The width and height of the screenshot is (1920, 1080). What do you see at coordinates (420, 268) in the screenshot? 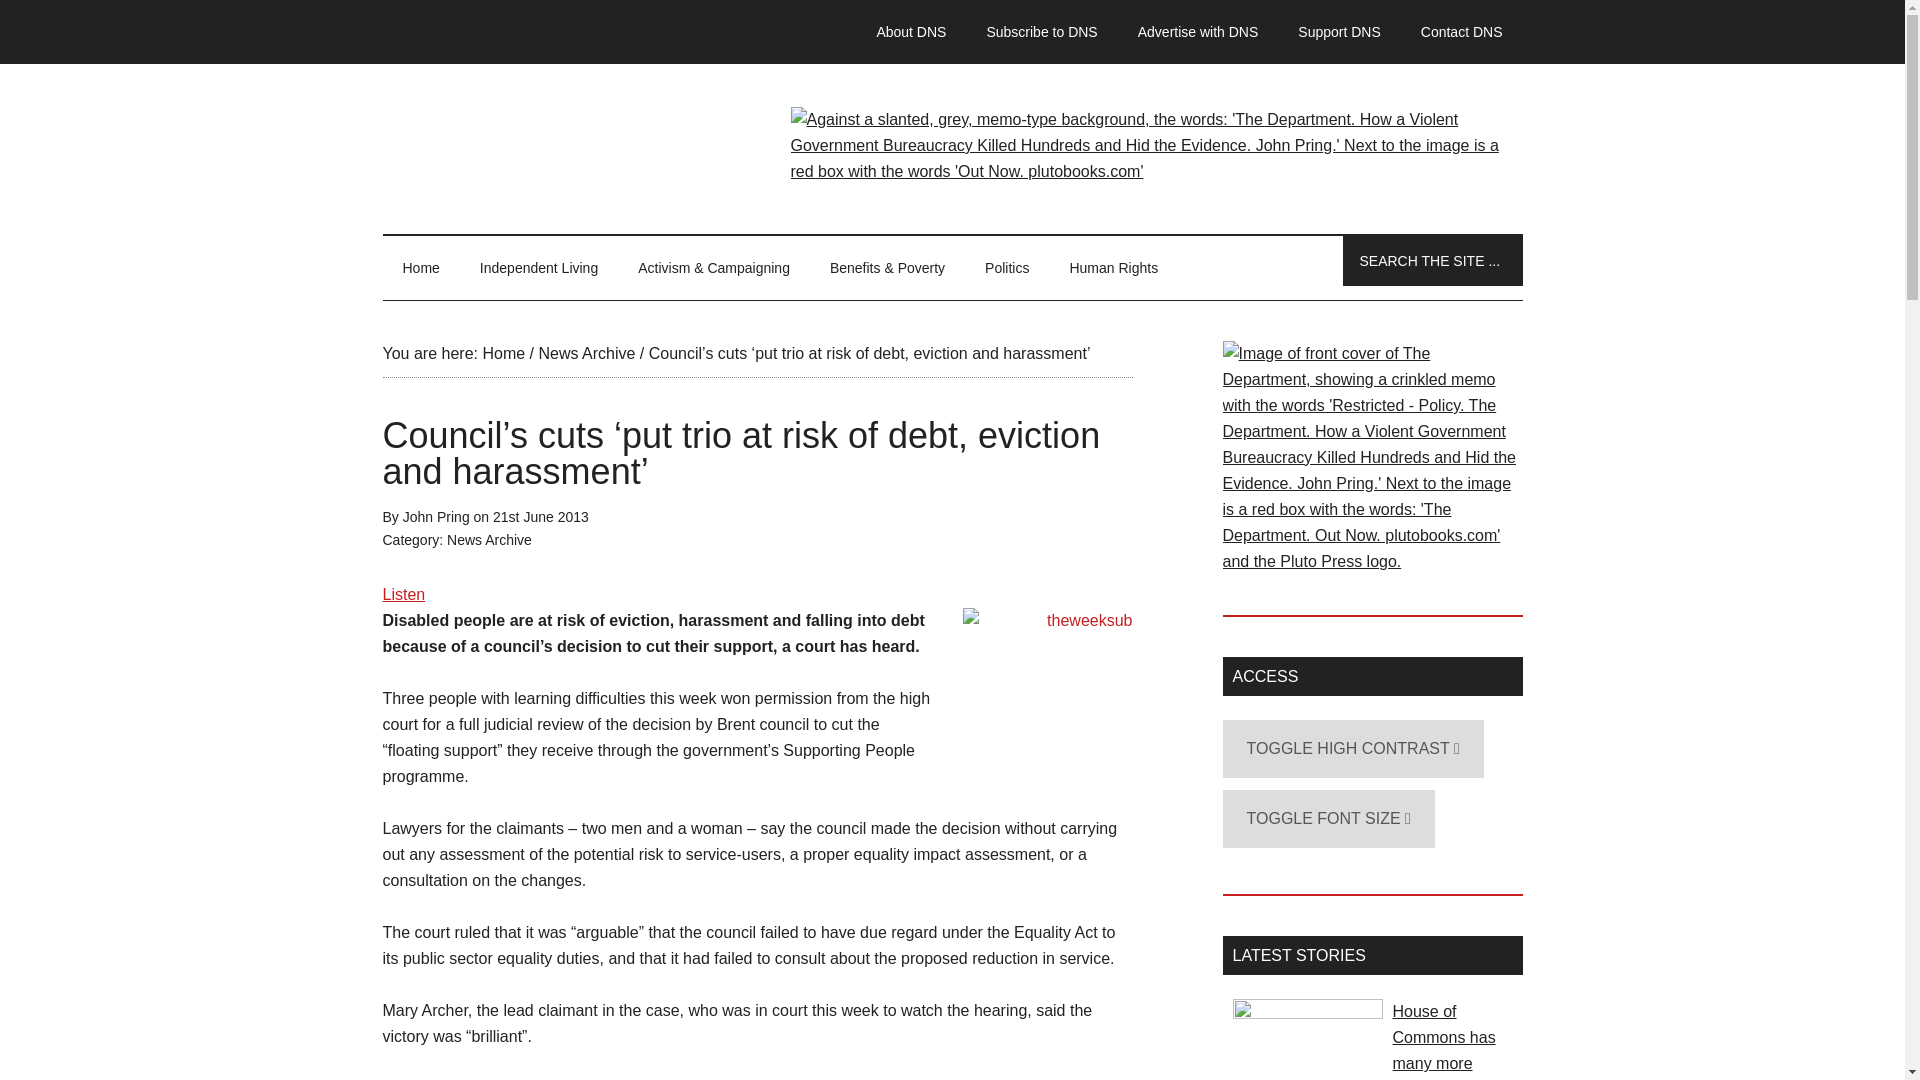
I see `Home` at bounding box center [420, 268].